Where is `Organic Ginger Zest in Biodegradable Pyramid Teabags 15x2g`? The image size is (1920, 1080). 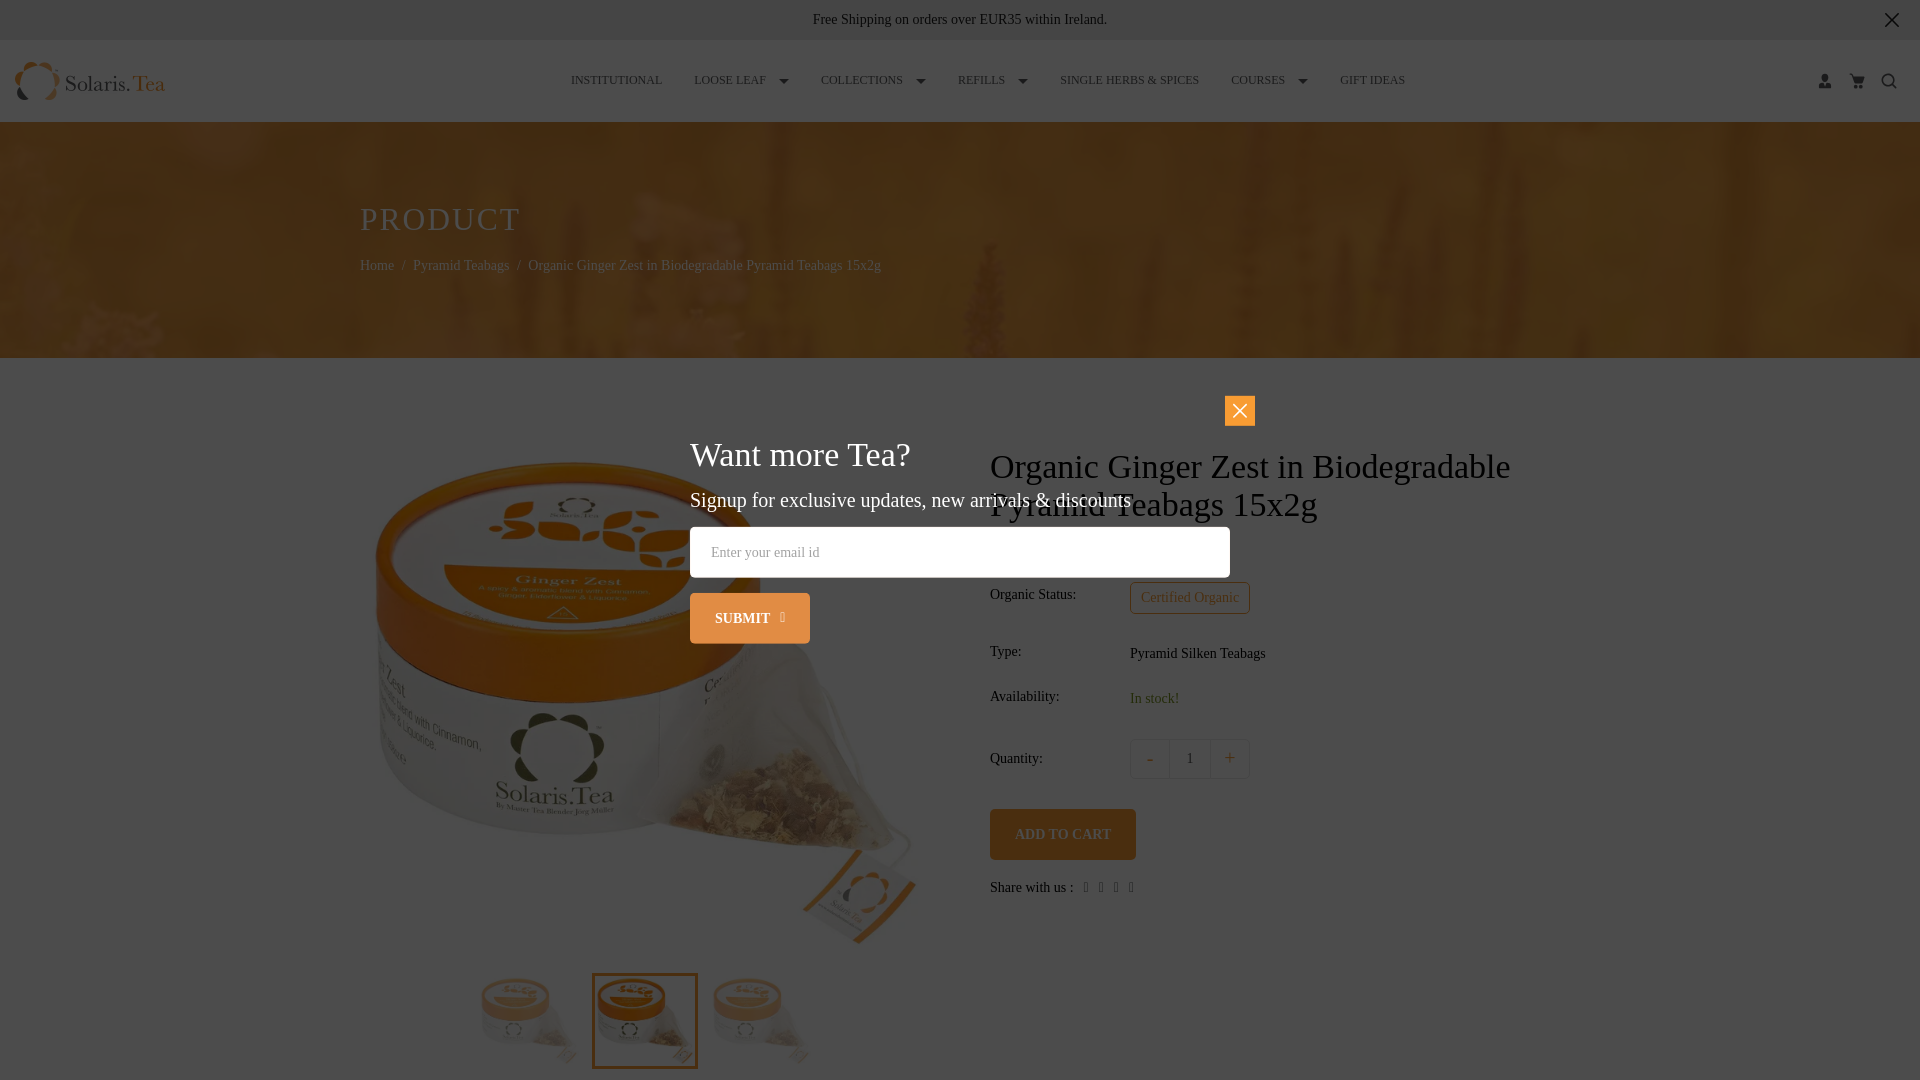 Organic Ginger Zest in Biodegradable Pyramid Teabags 15x2g is located at coordinates (645, 1020).